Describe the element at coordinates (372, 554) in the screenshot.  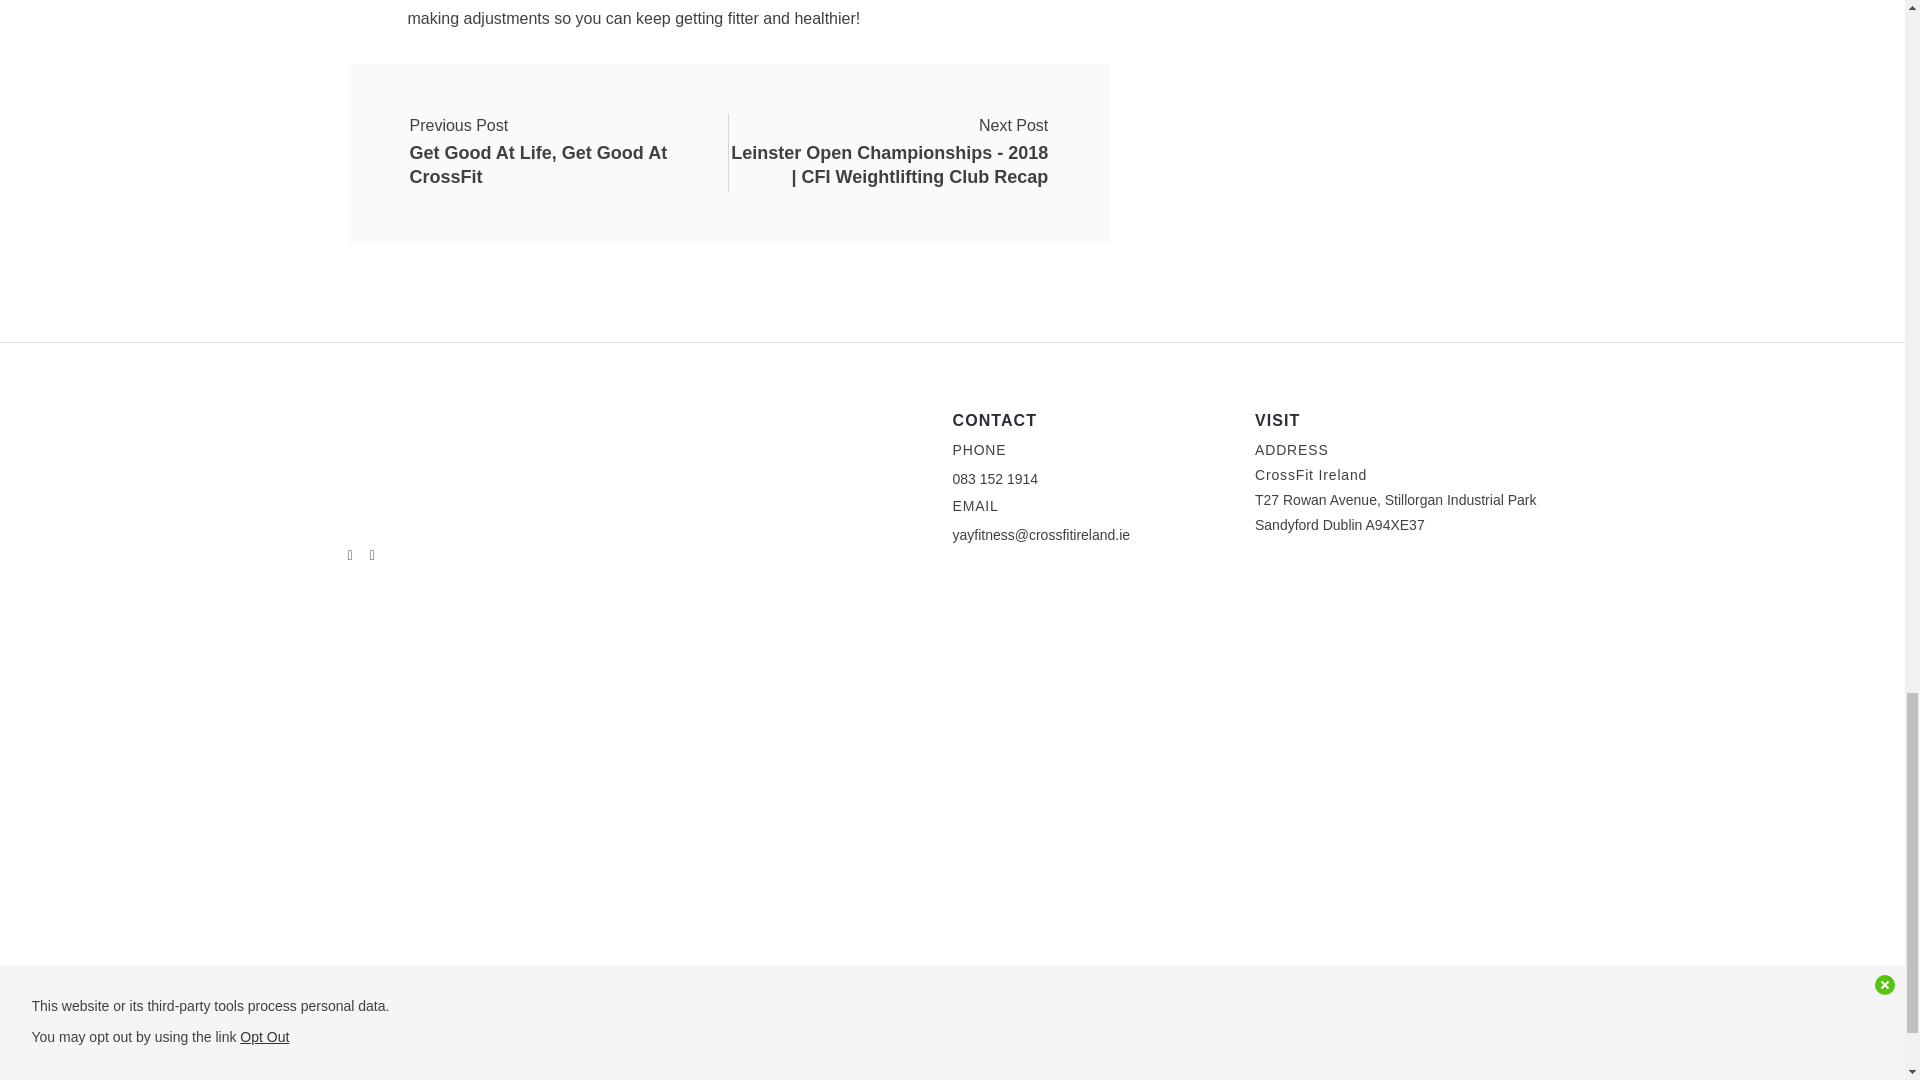
I see `Follow us on facebook` at that location.